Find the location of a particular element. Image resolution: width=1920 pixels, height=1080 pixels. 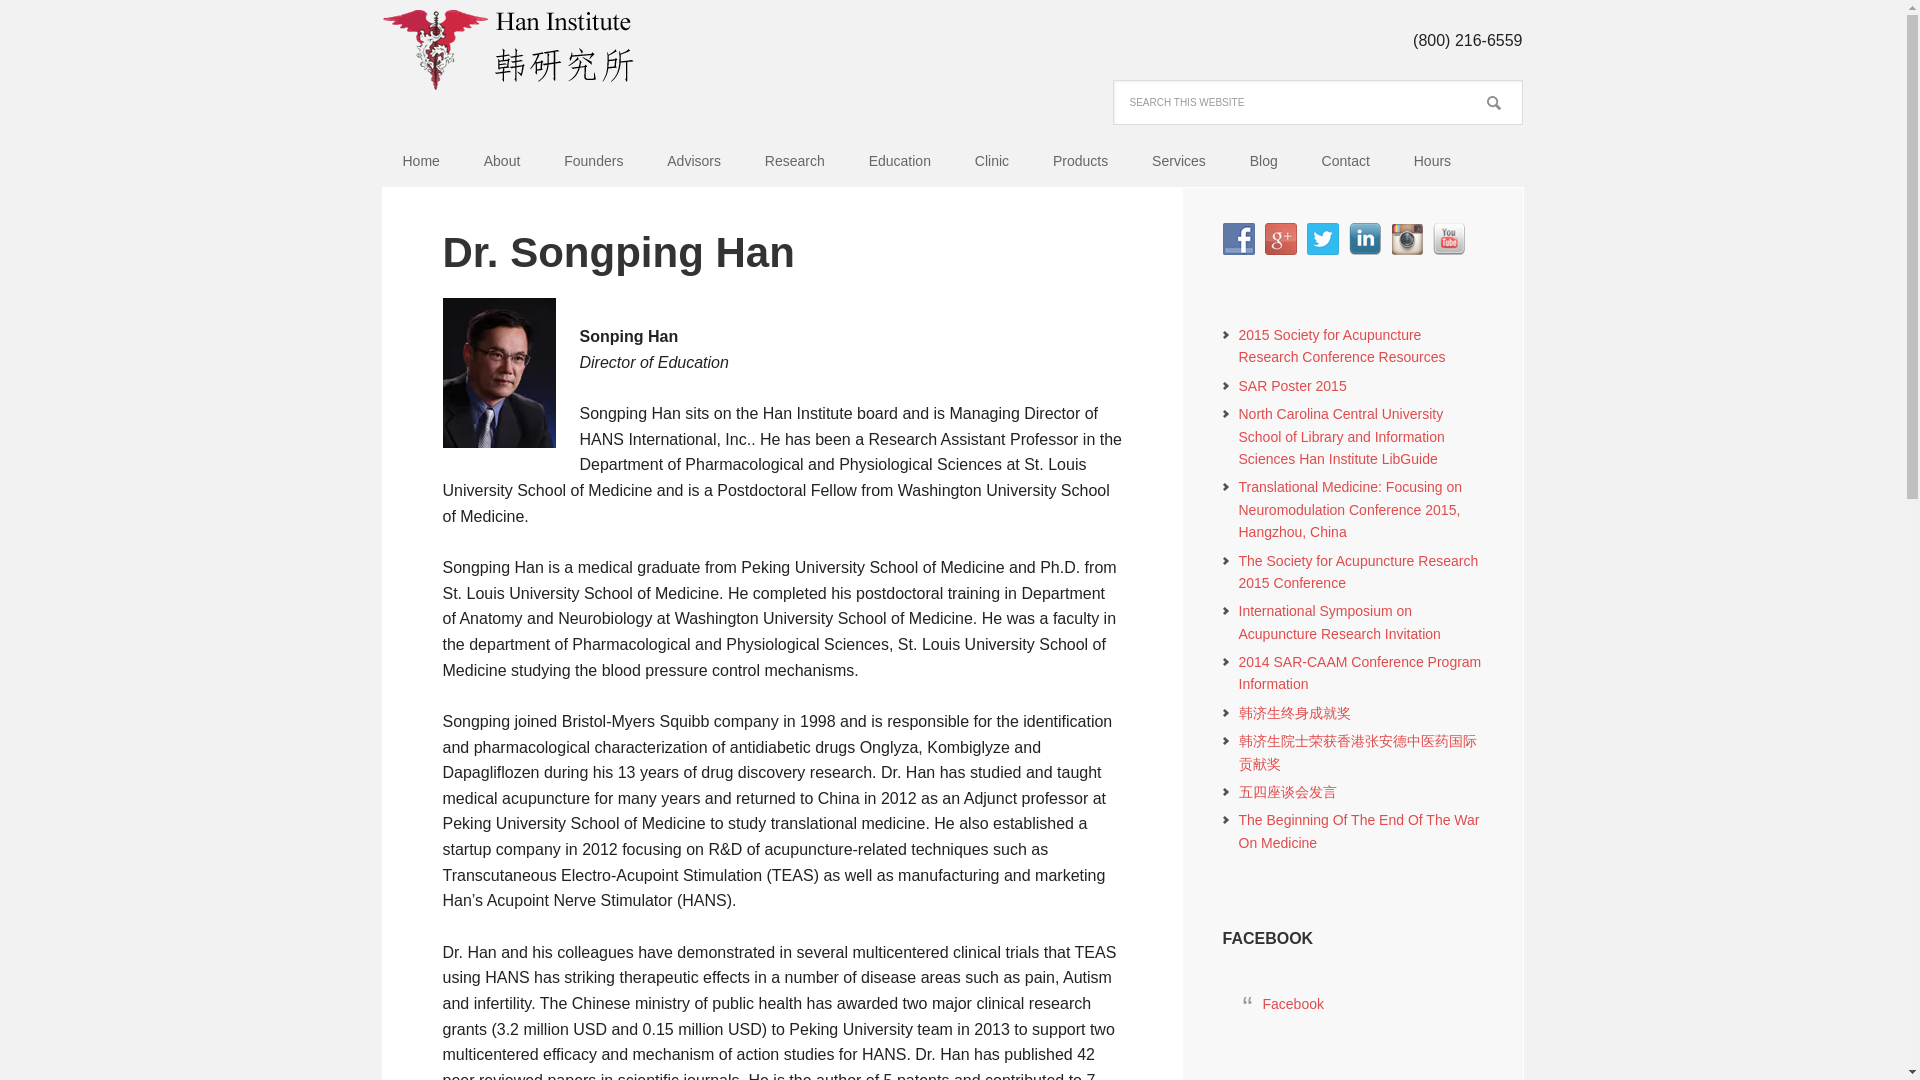

About is located at coordinates (502, 161).